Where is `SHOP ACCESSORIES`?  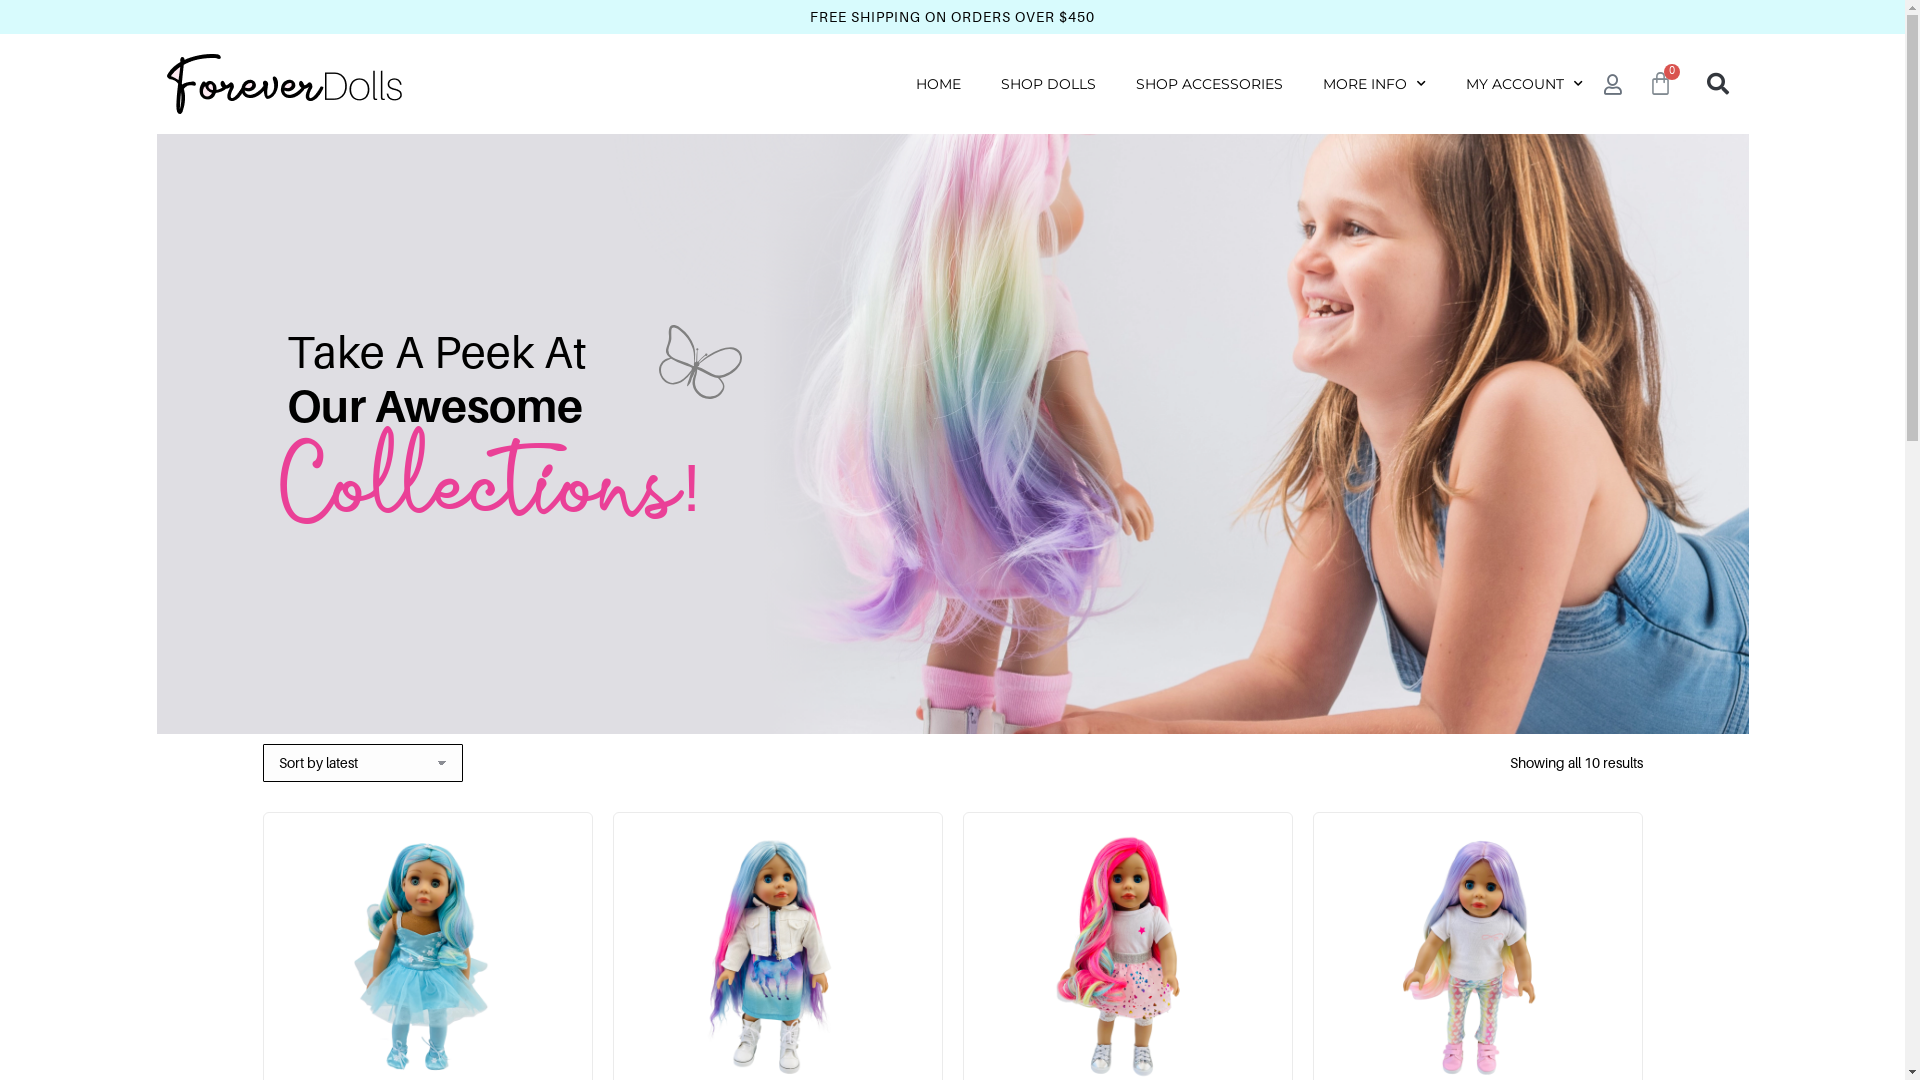
SHOP ACCESSORIES is located at coordinates (1210, 84).